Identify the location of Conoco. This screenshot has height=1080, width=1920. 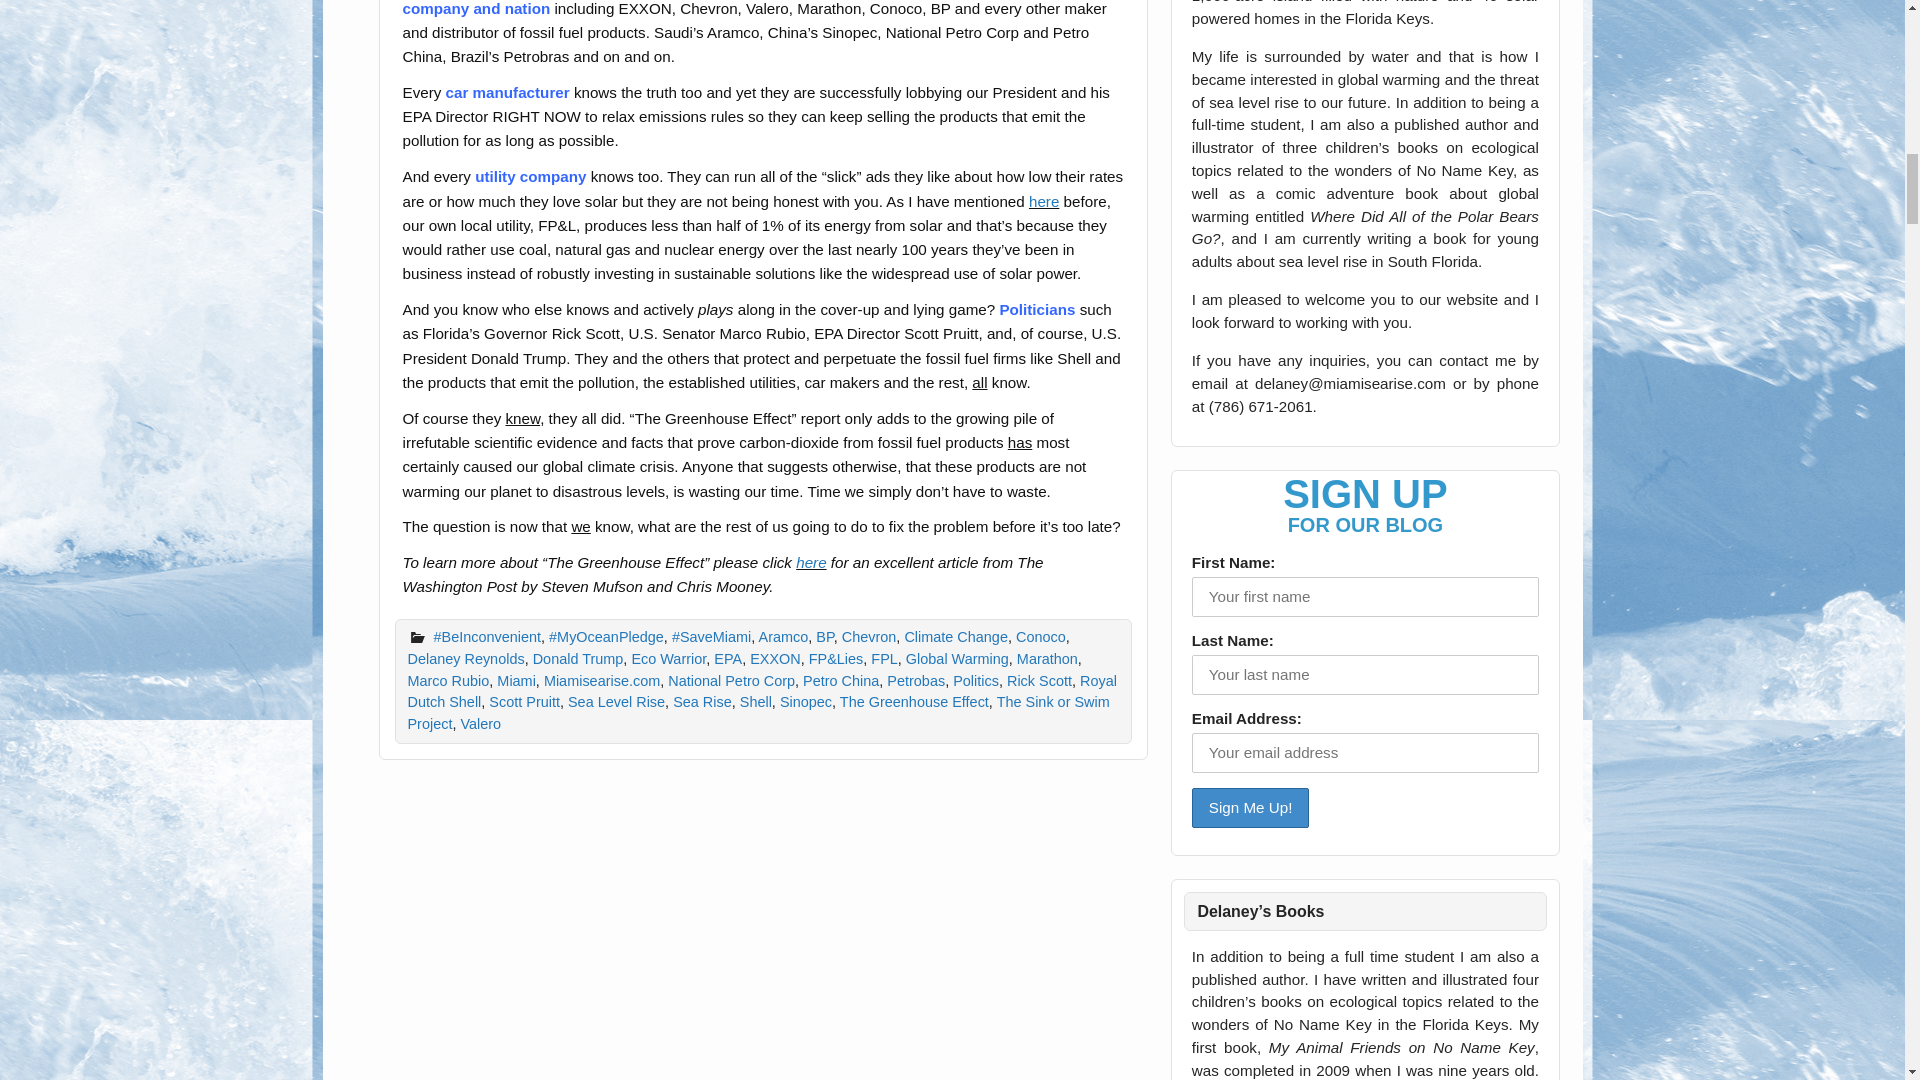
(1040, 636).